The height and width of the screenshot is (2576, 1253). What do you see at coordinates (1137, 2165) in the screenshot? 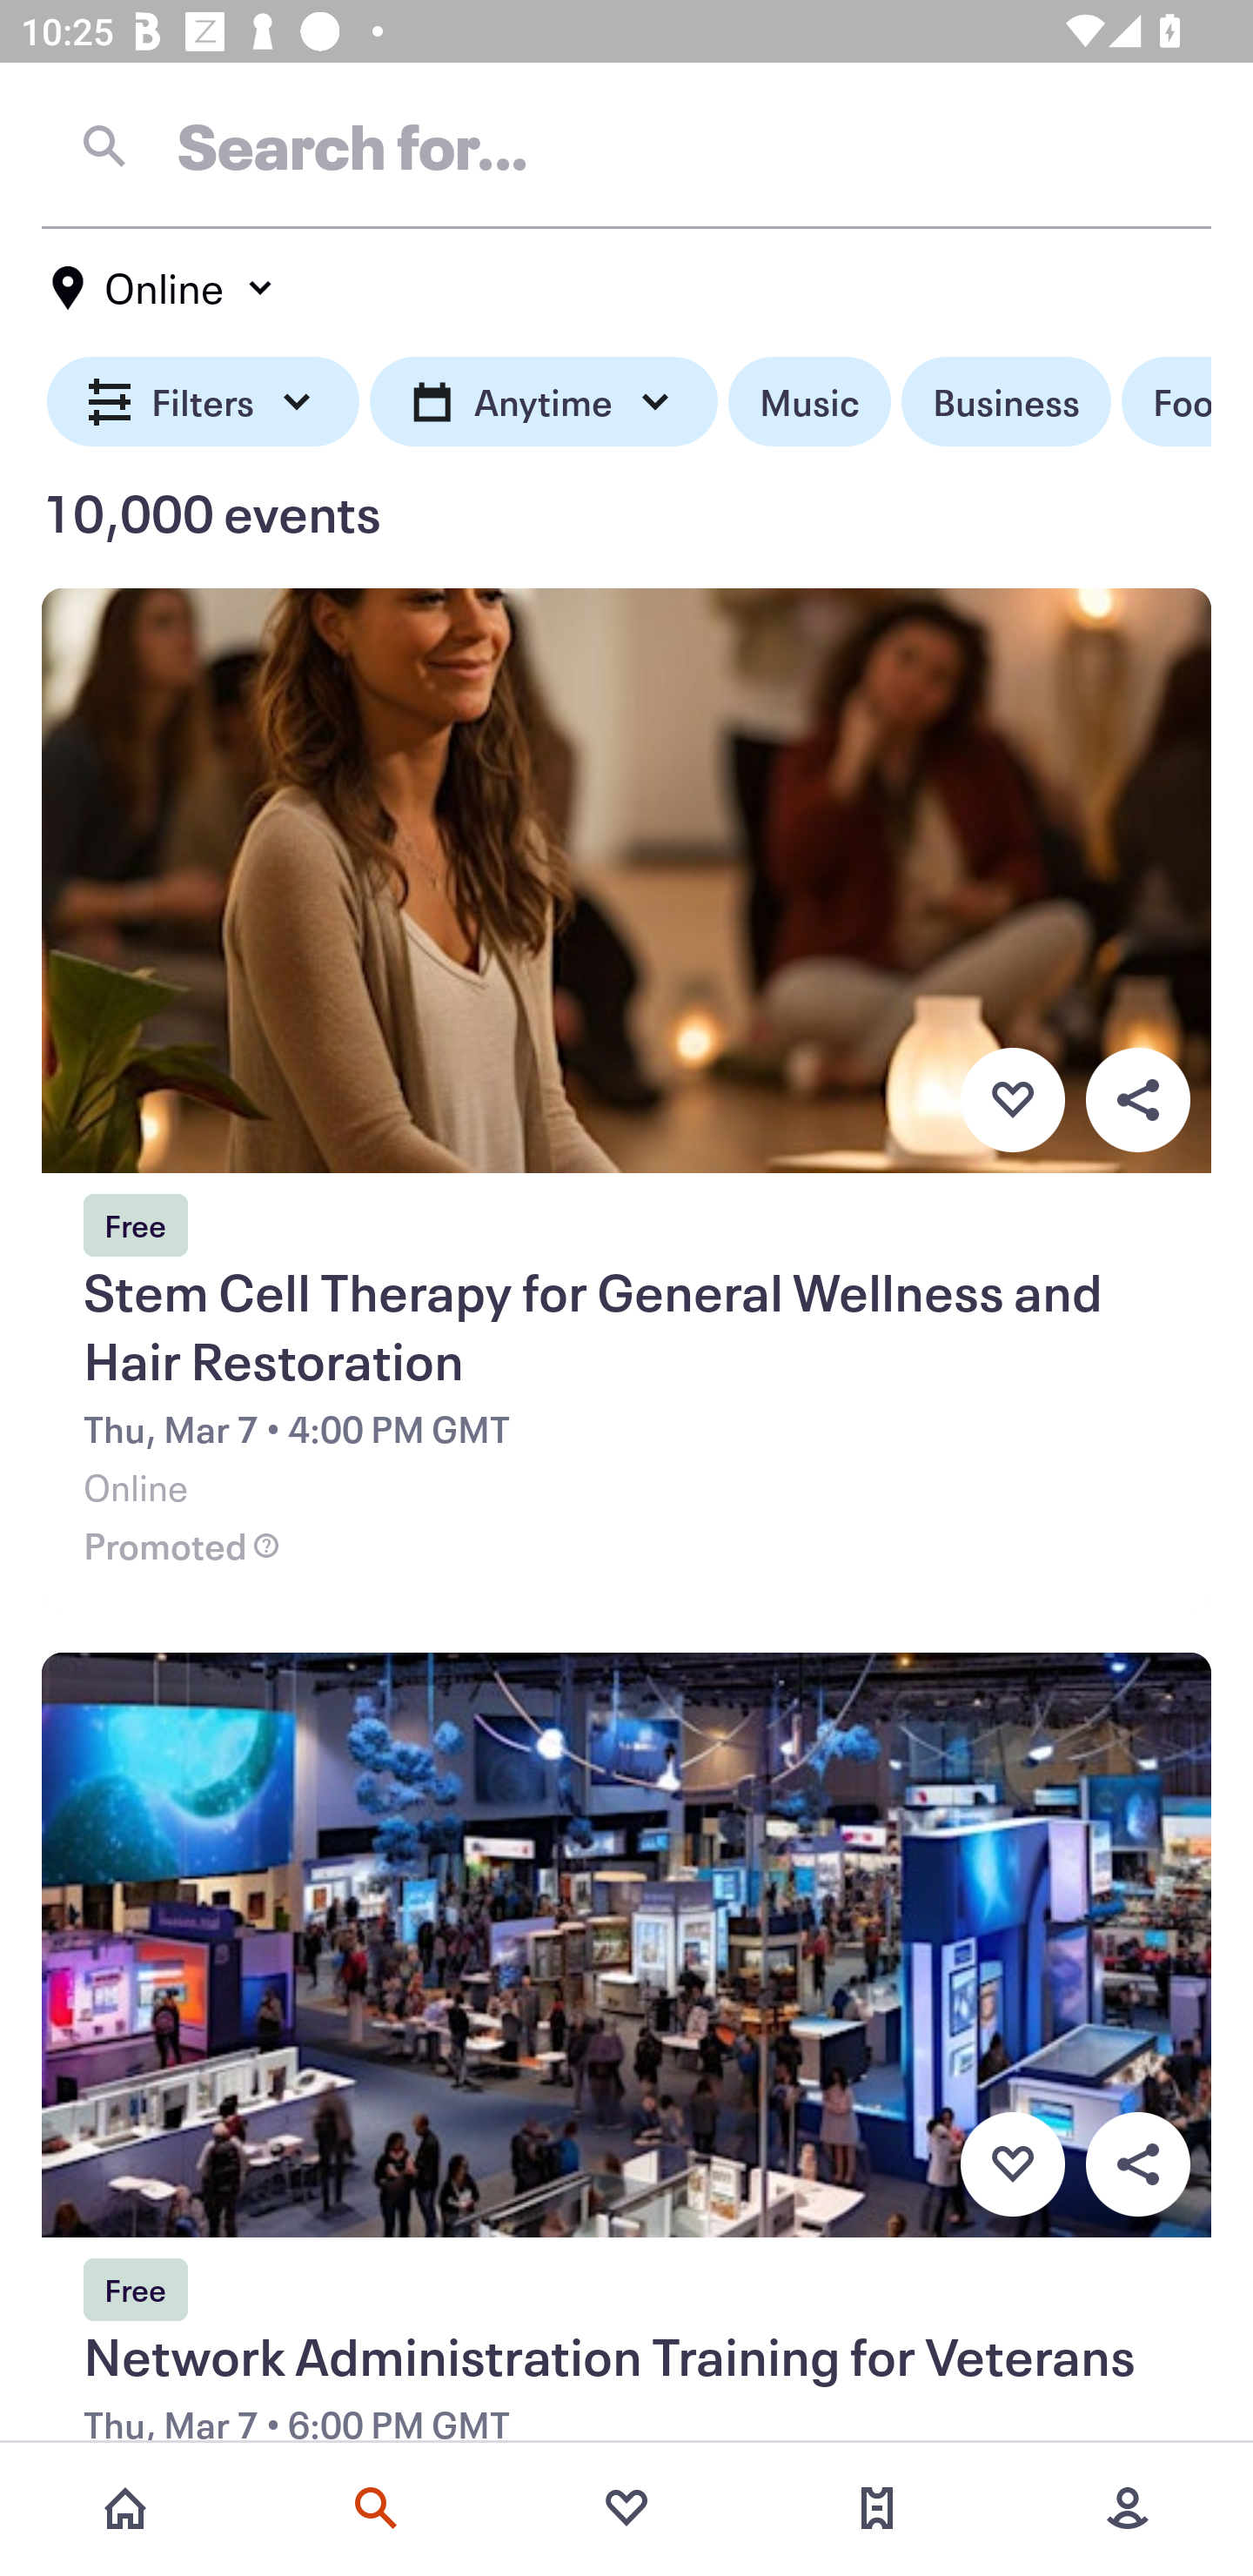
I see `Overflow menu button` at bounding box center [1137, 2165].